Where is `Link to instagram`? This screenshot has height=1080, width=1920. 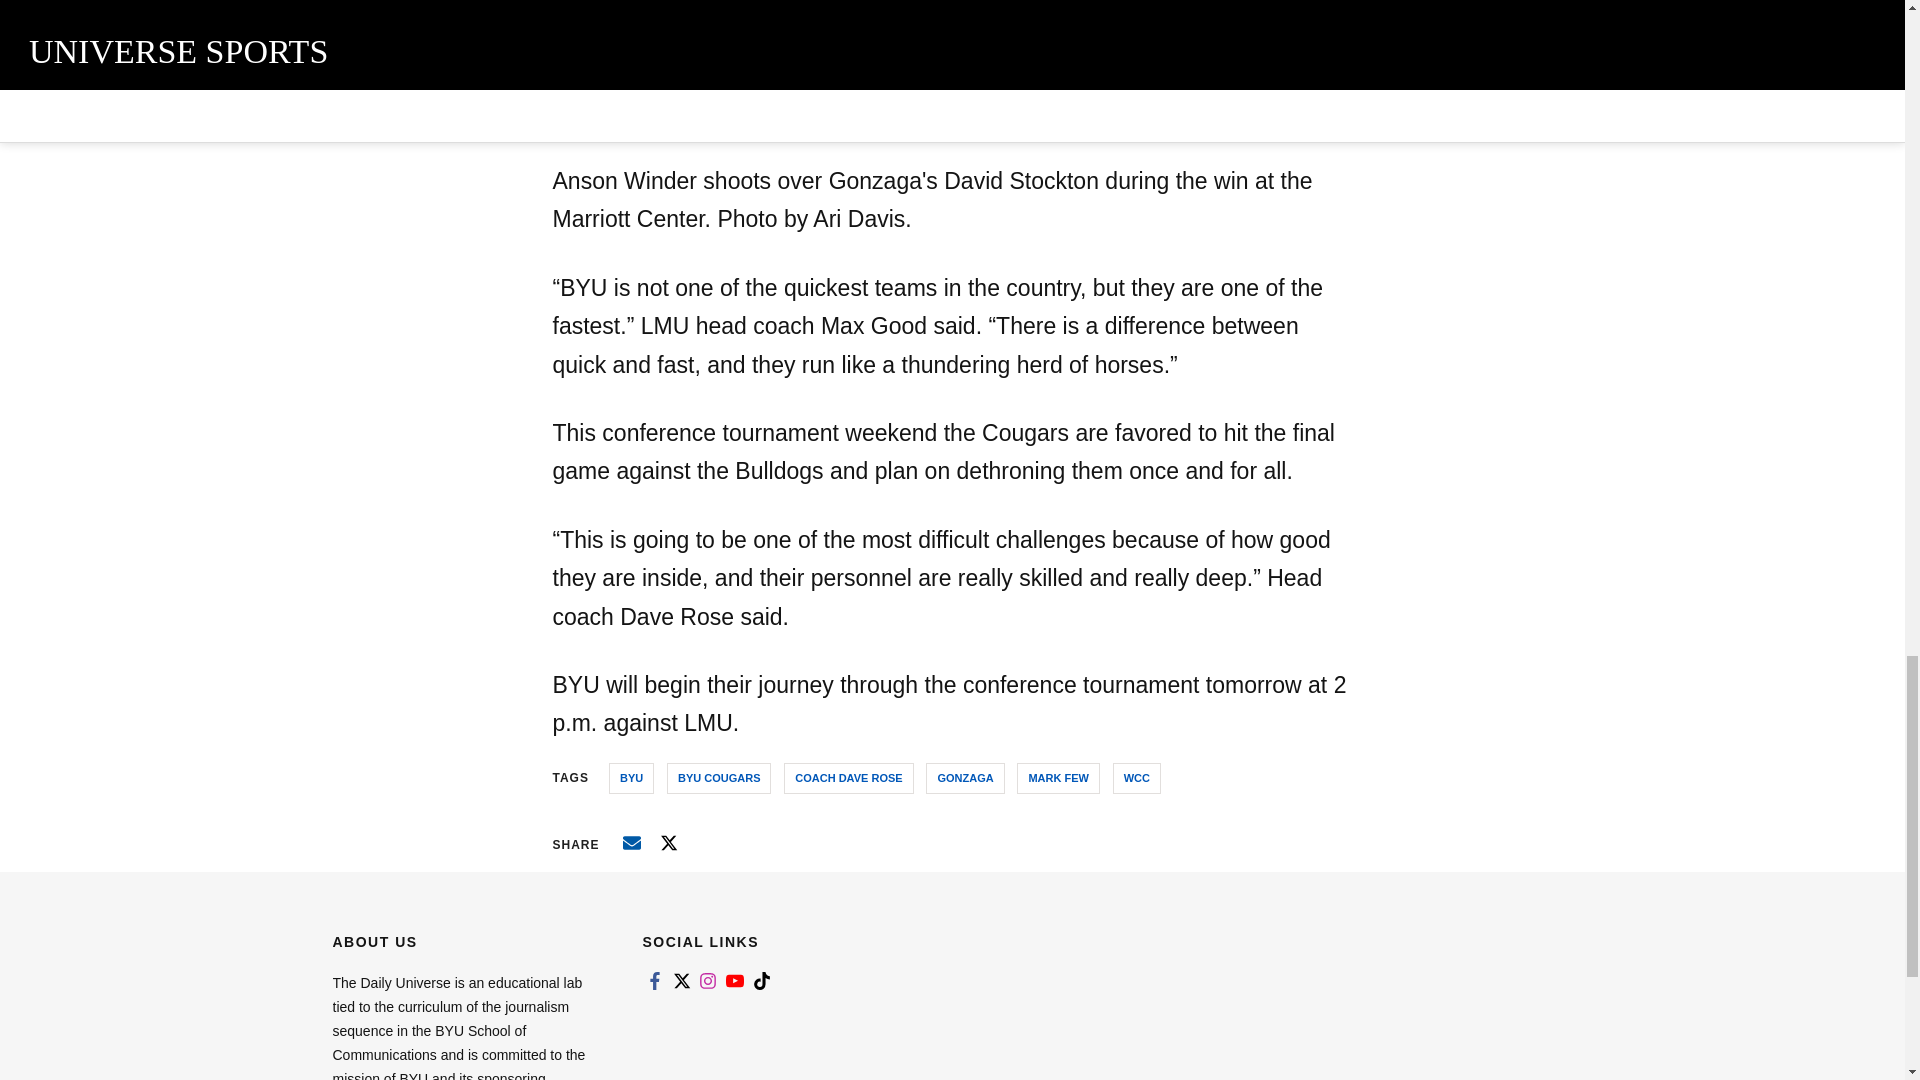
Link to instagram is located at coordinates (708, 981).